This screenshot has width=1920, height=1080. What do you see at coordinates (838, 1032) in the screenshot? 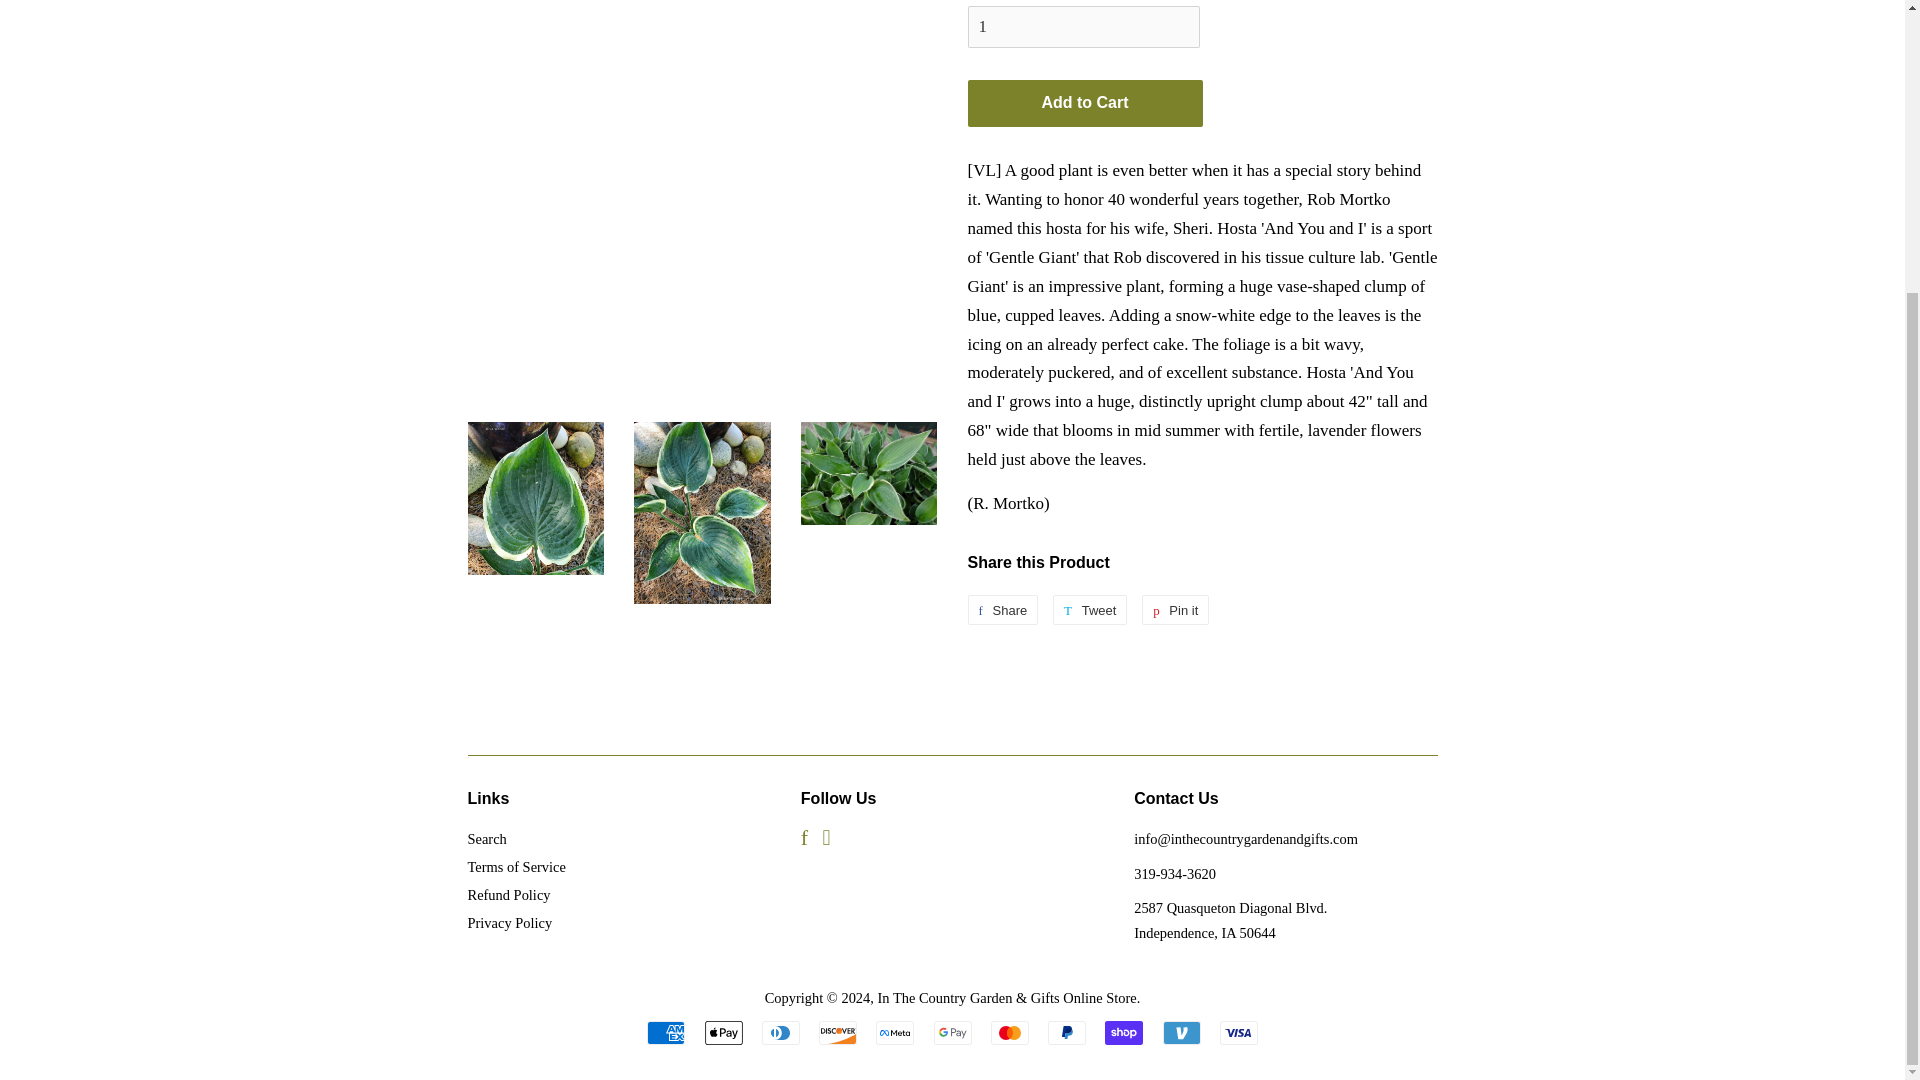
I see `Discover` at bounding box center [838, 1032].